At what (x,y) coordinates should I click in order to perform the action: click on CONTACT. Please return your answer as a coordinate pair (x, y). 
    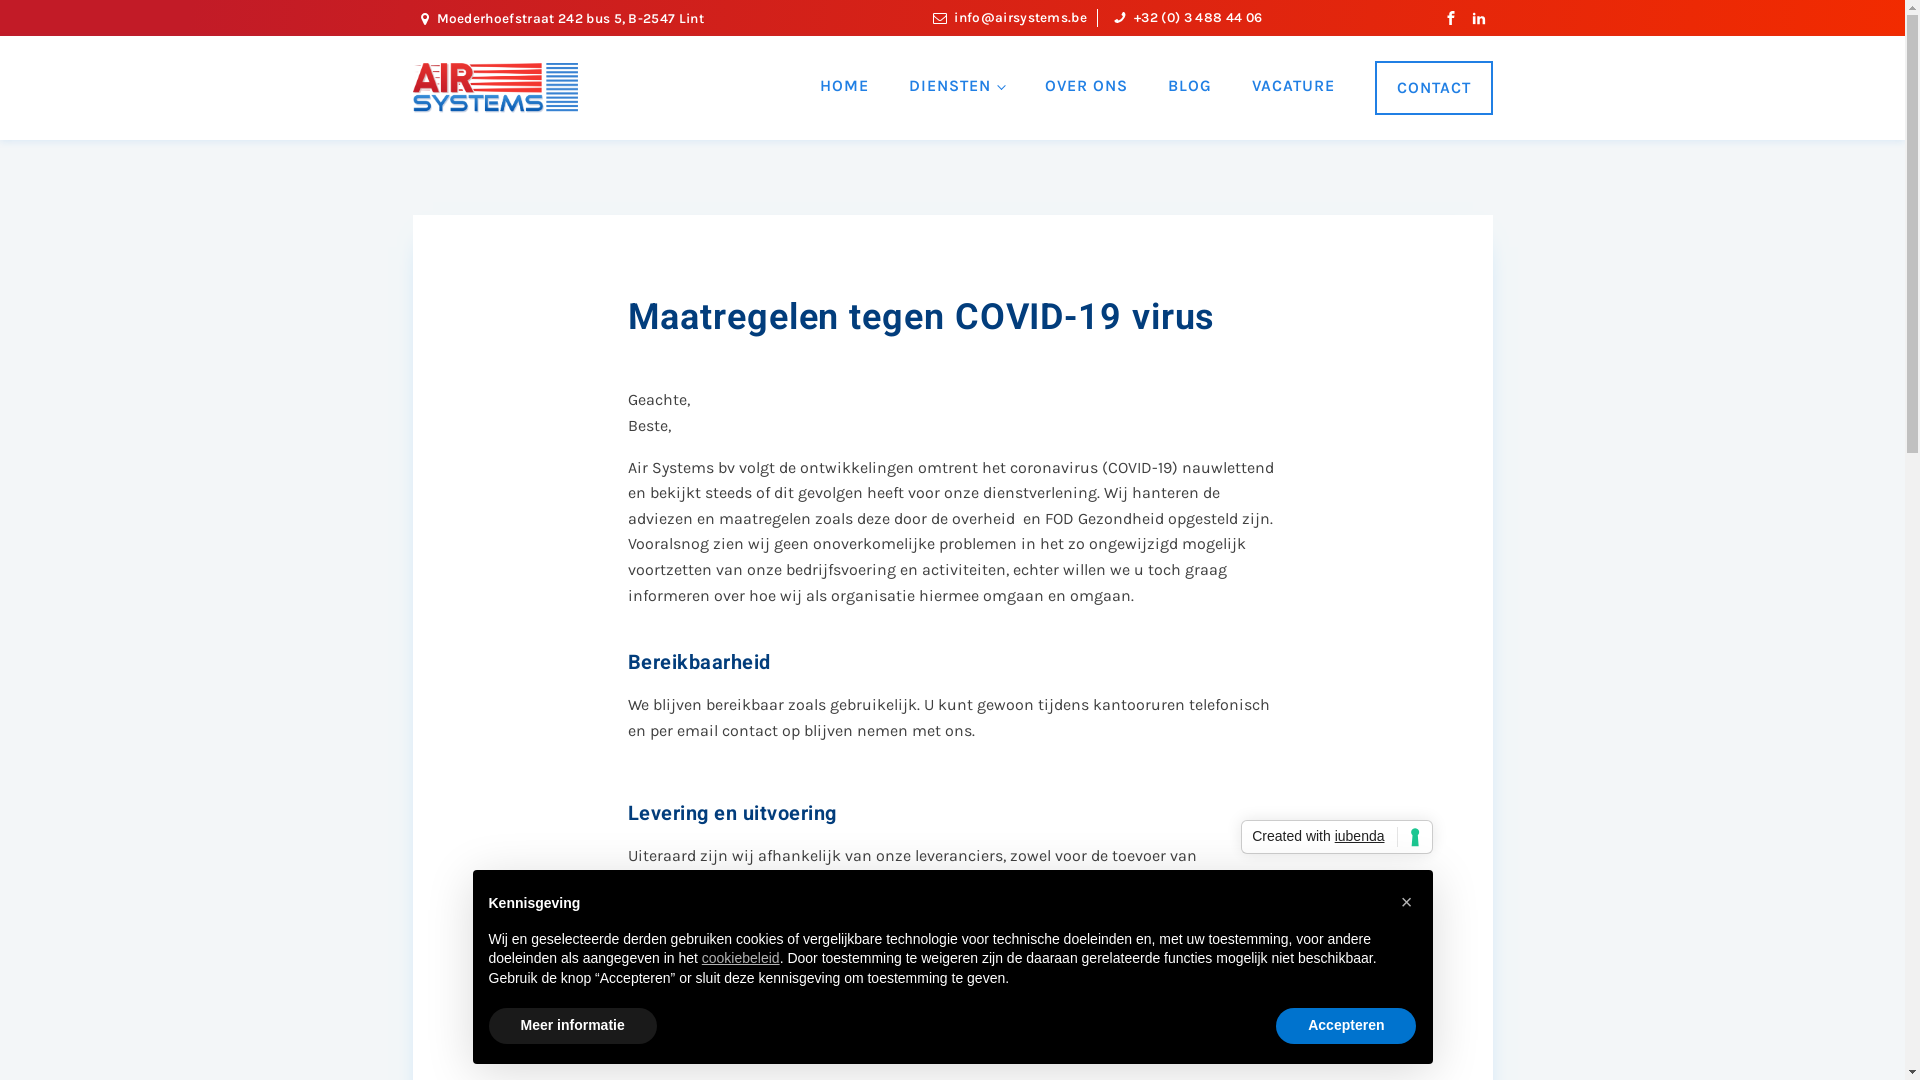
    Looking at the image, I should click on (1433, 88).